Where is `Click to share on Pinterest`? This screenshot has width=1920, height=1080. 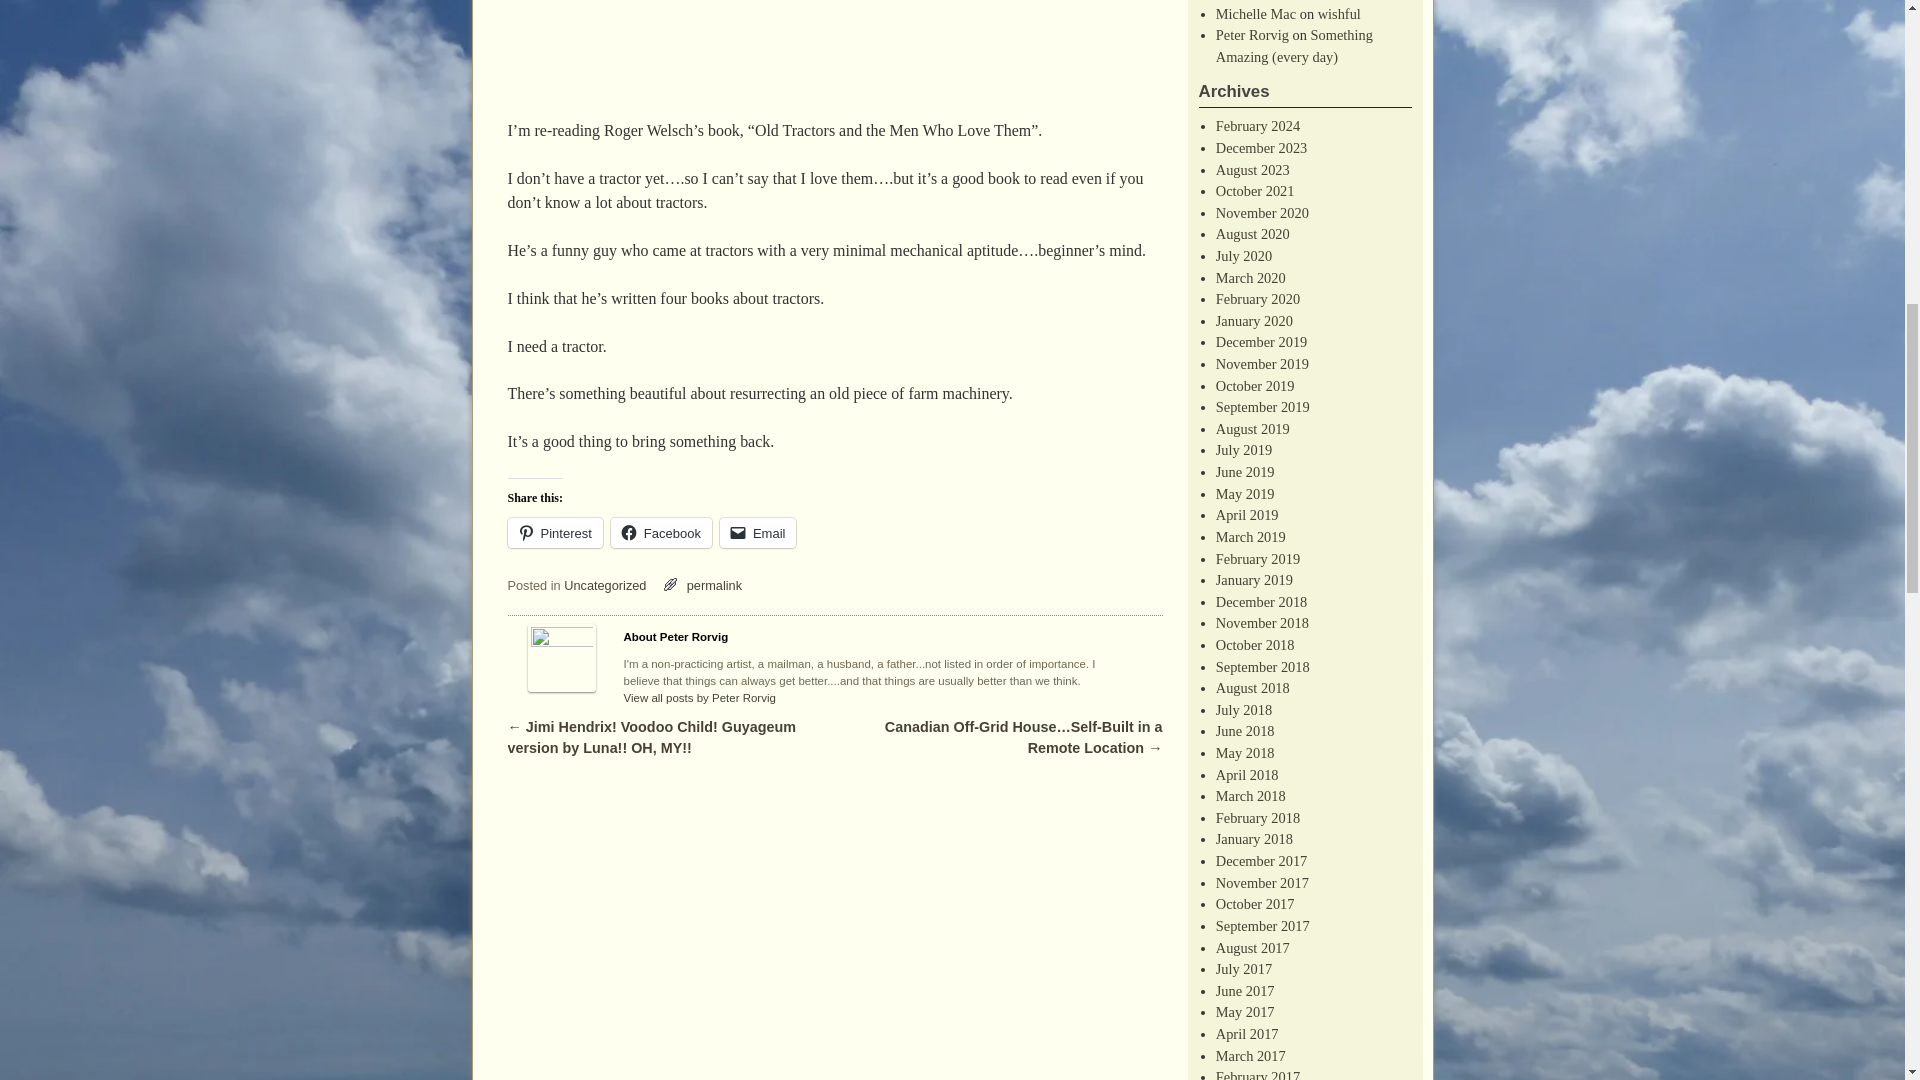
Click to share on Pinterest is located at coordinates (555, 532).